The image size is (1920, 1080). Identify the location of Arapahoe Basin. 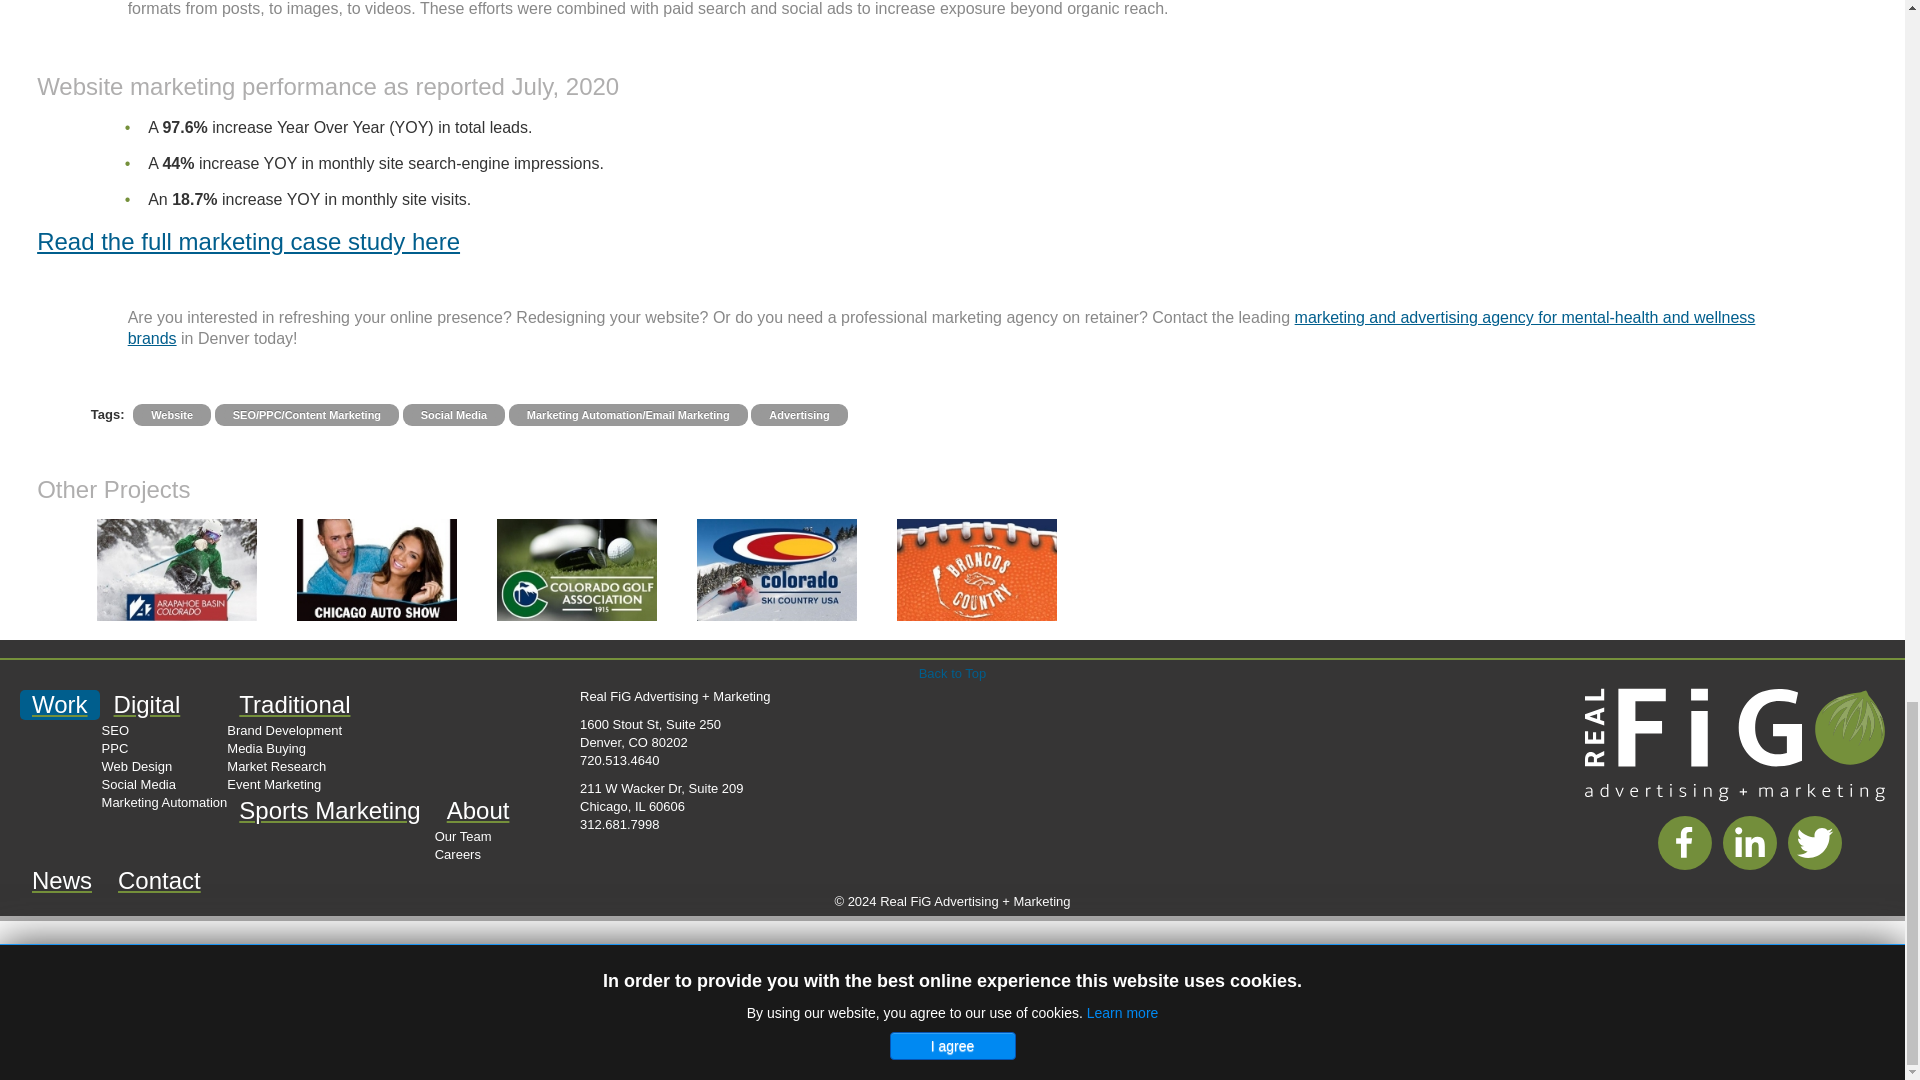
(177, 570).